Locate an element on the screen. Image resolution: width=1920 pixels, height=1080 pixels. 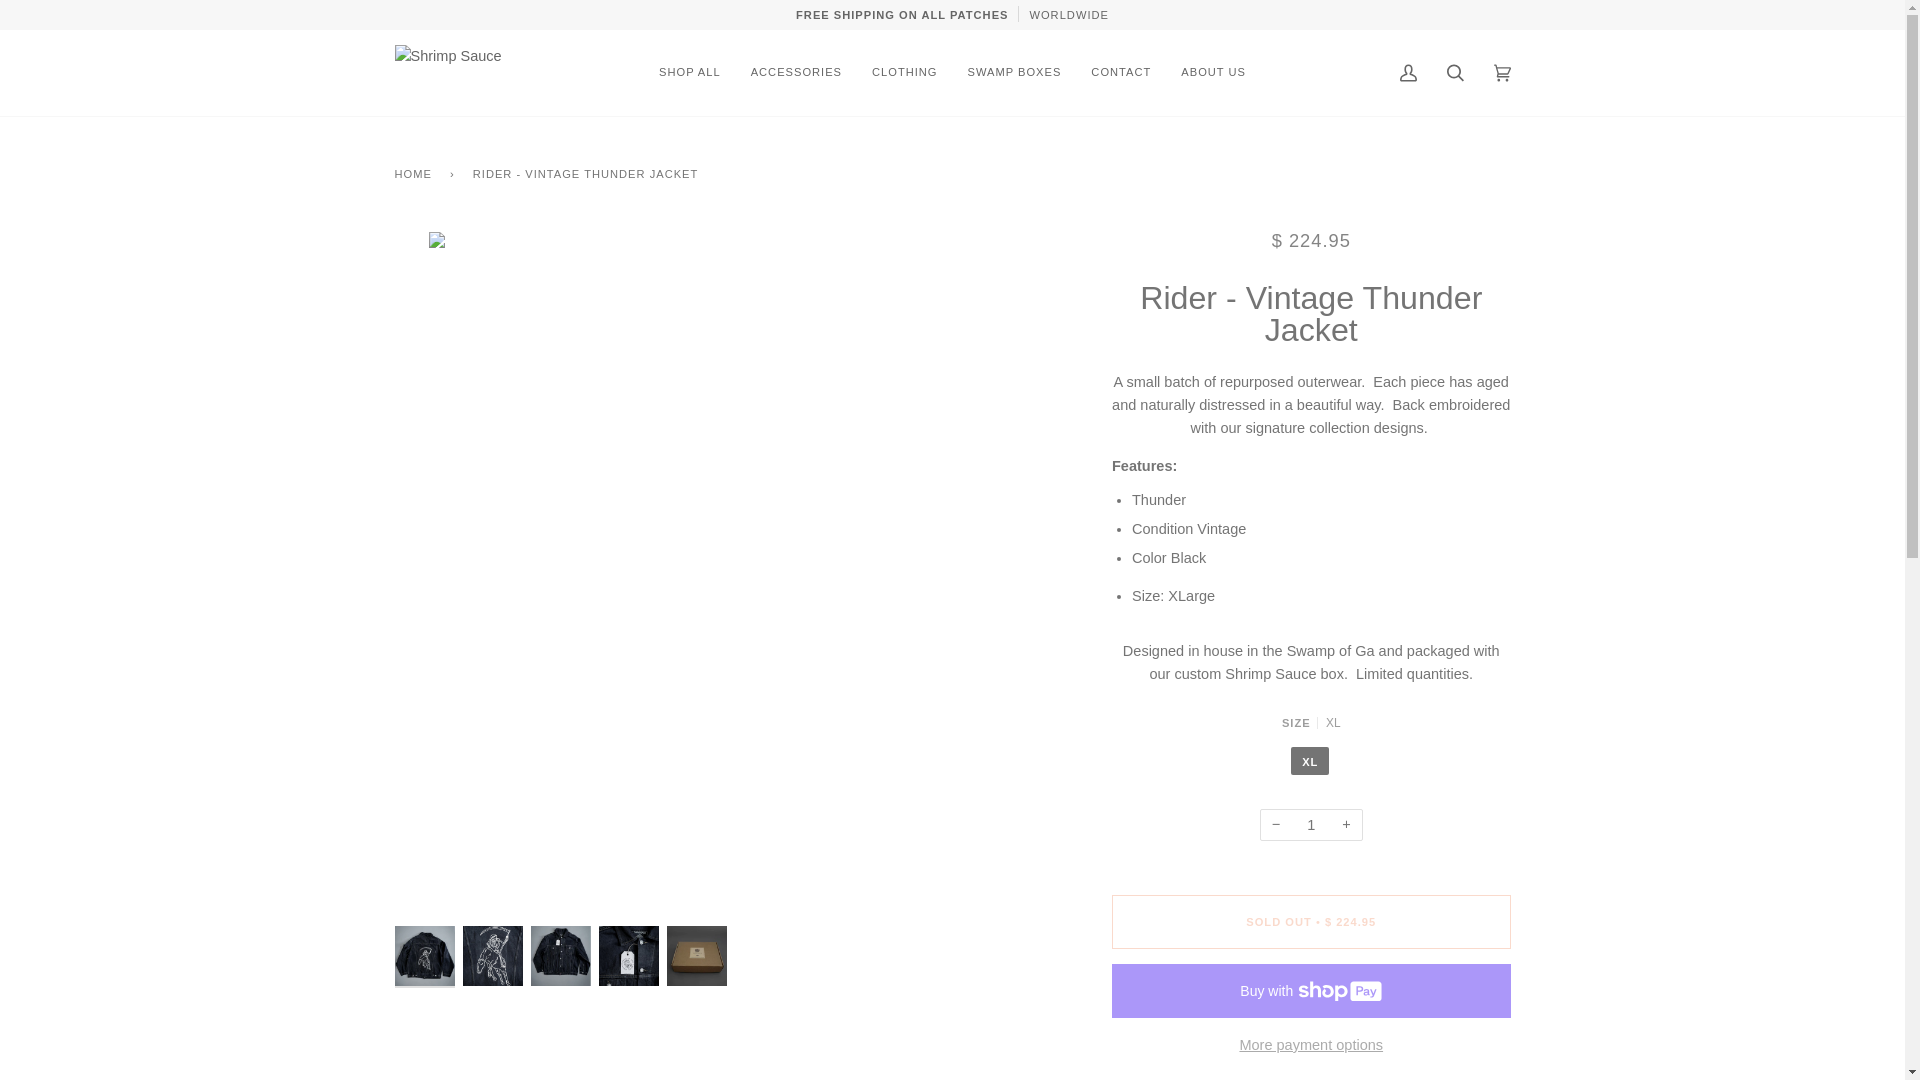
ACCESSORIES is located at coordinates (796, 72).